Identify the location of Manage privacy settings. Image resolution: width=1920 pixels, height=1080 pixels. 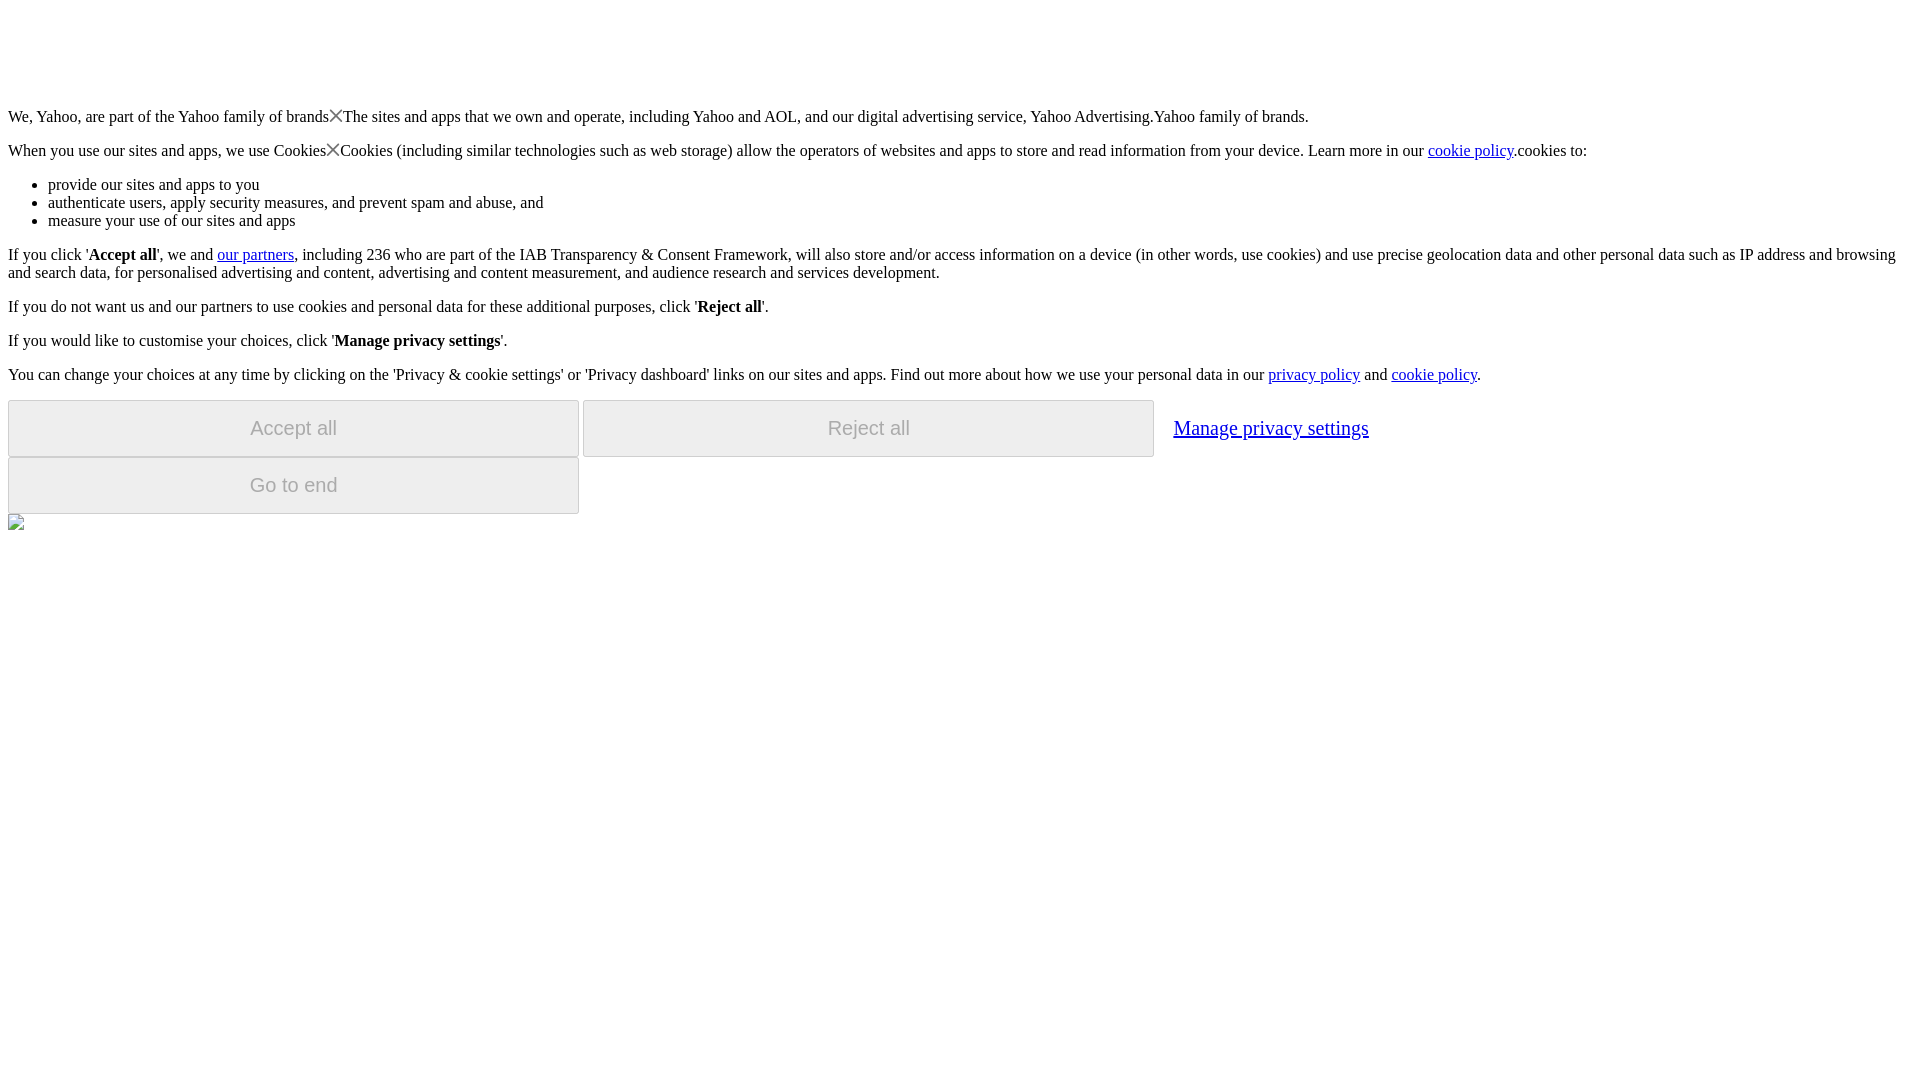
(1270, 427).